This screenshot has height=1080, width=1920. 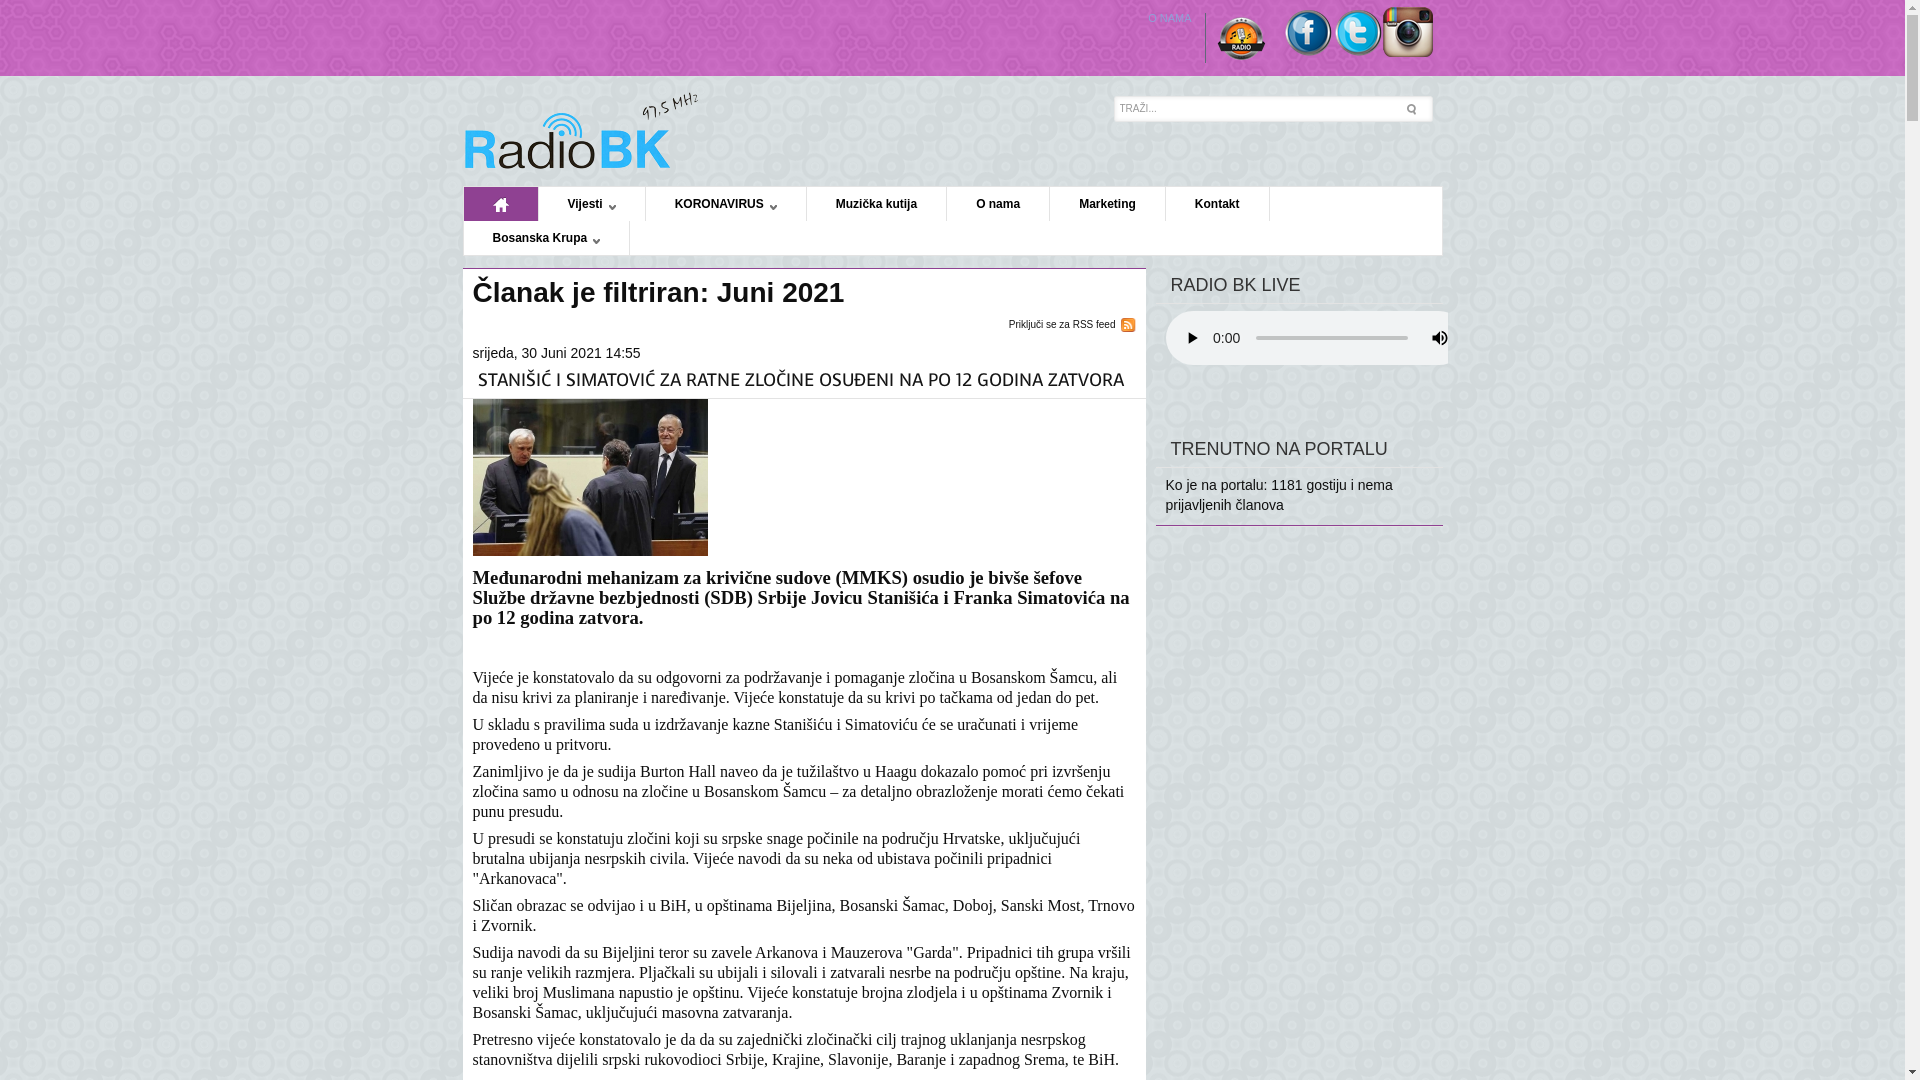 What do you see at coordinates (548, 238) in the screenshot?
I see `Bosanska Krupa` at bounding box center [548, 238].